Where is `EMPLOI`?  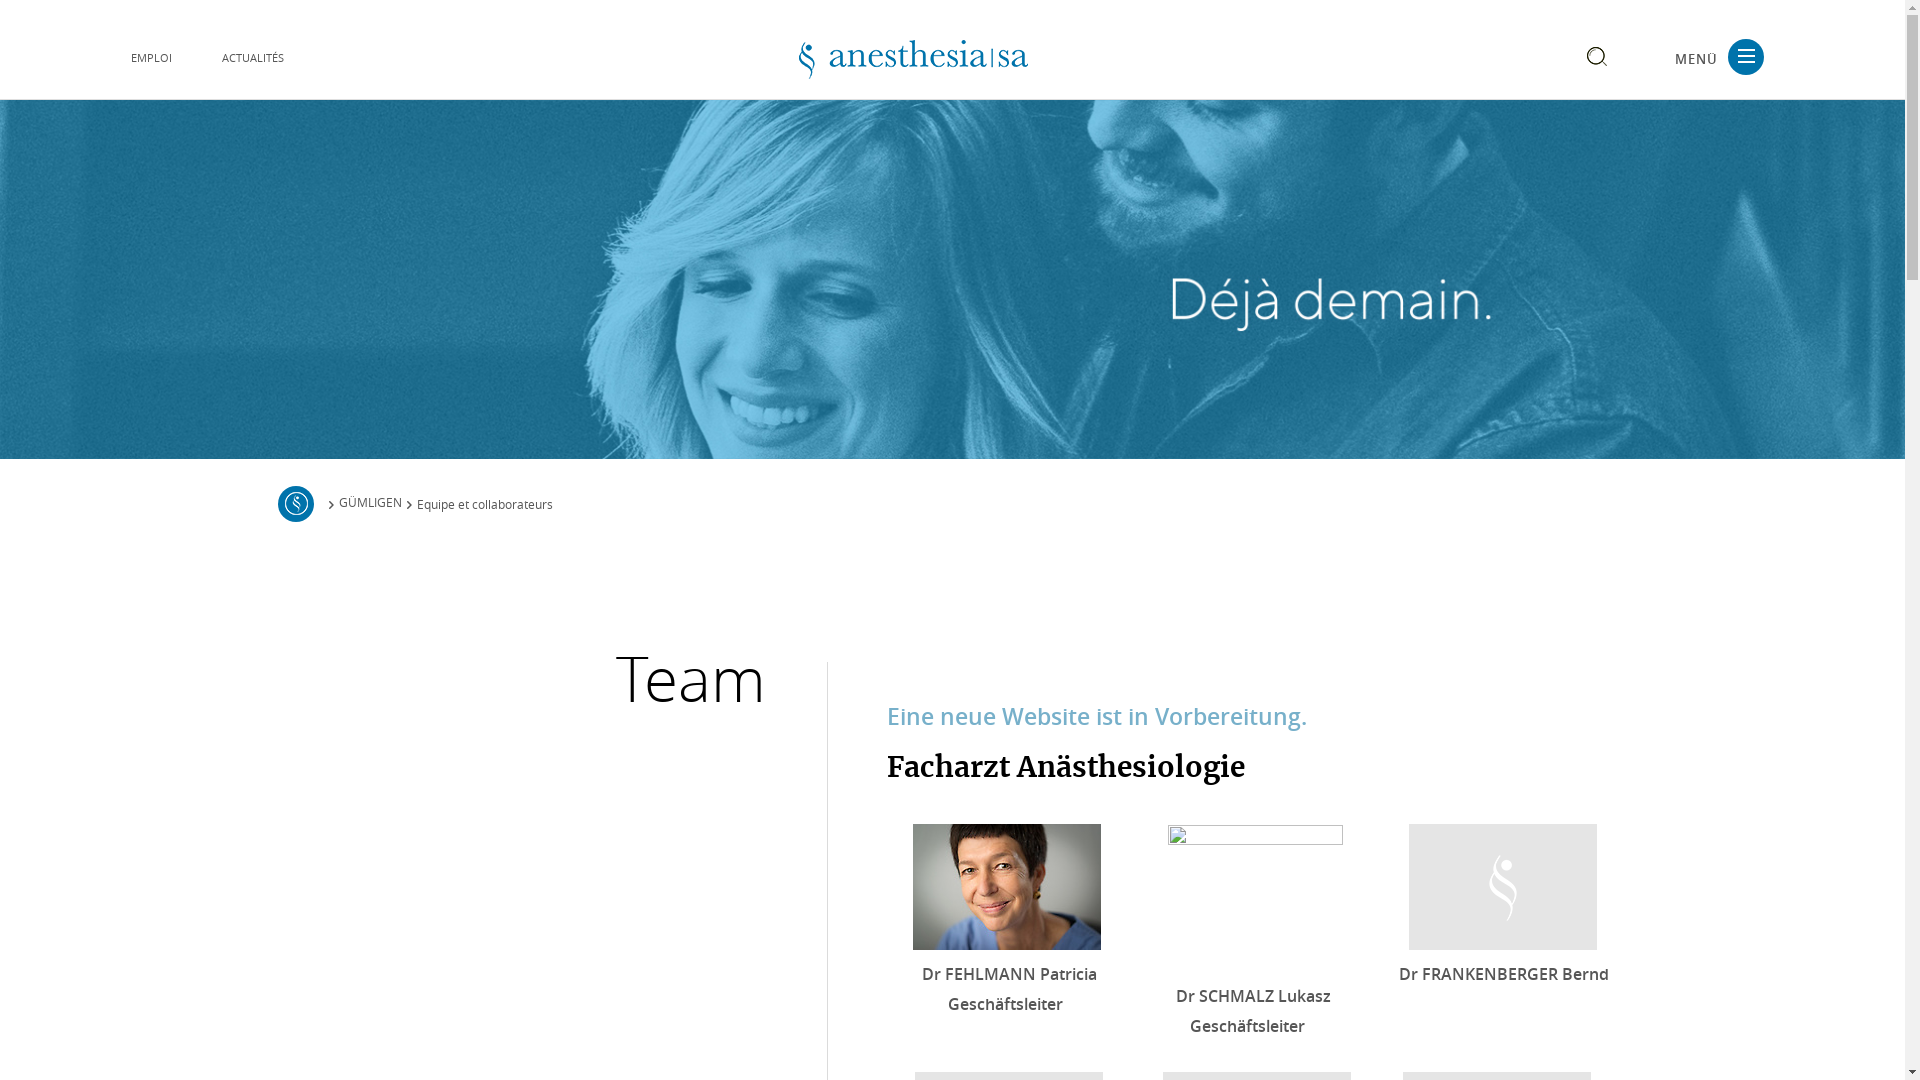 EMPLOI is located at coordinates (150, 58).